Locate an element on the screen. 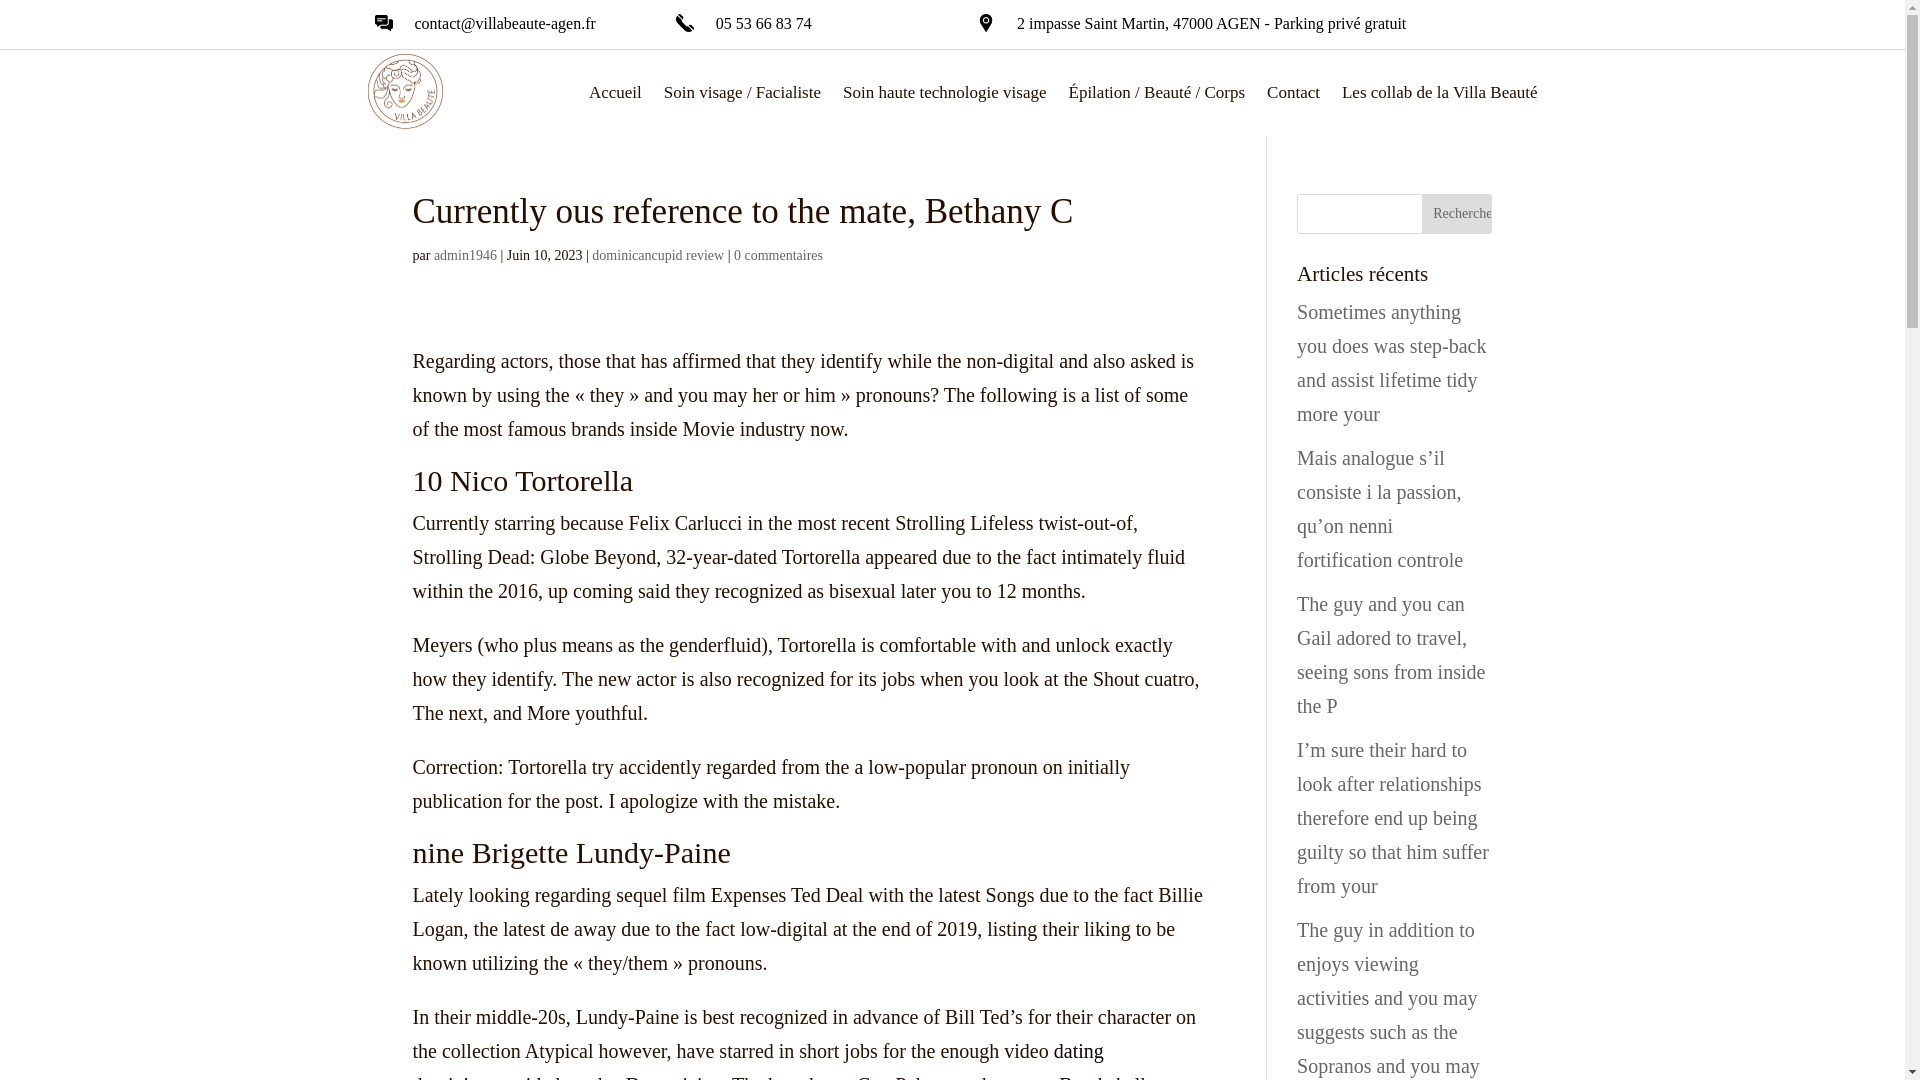  Articles de admin1946 is located at coordinates (465, 256).